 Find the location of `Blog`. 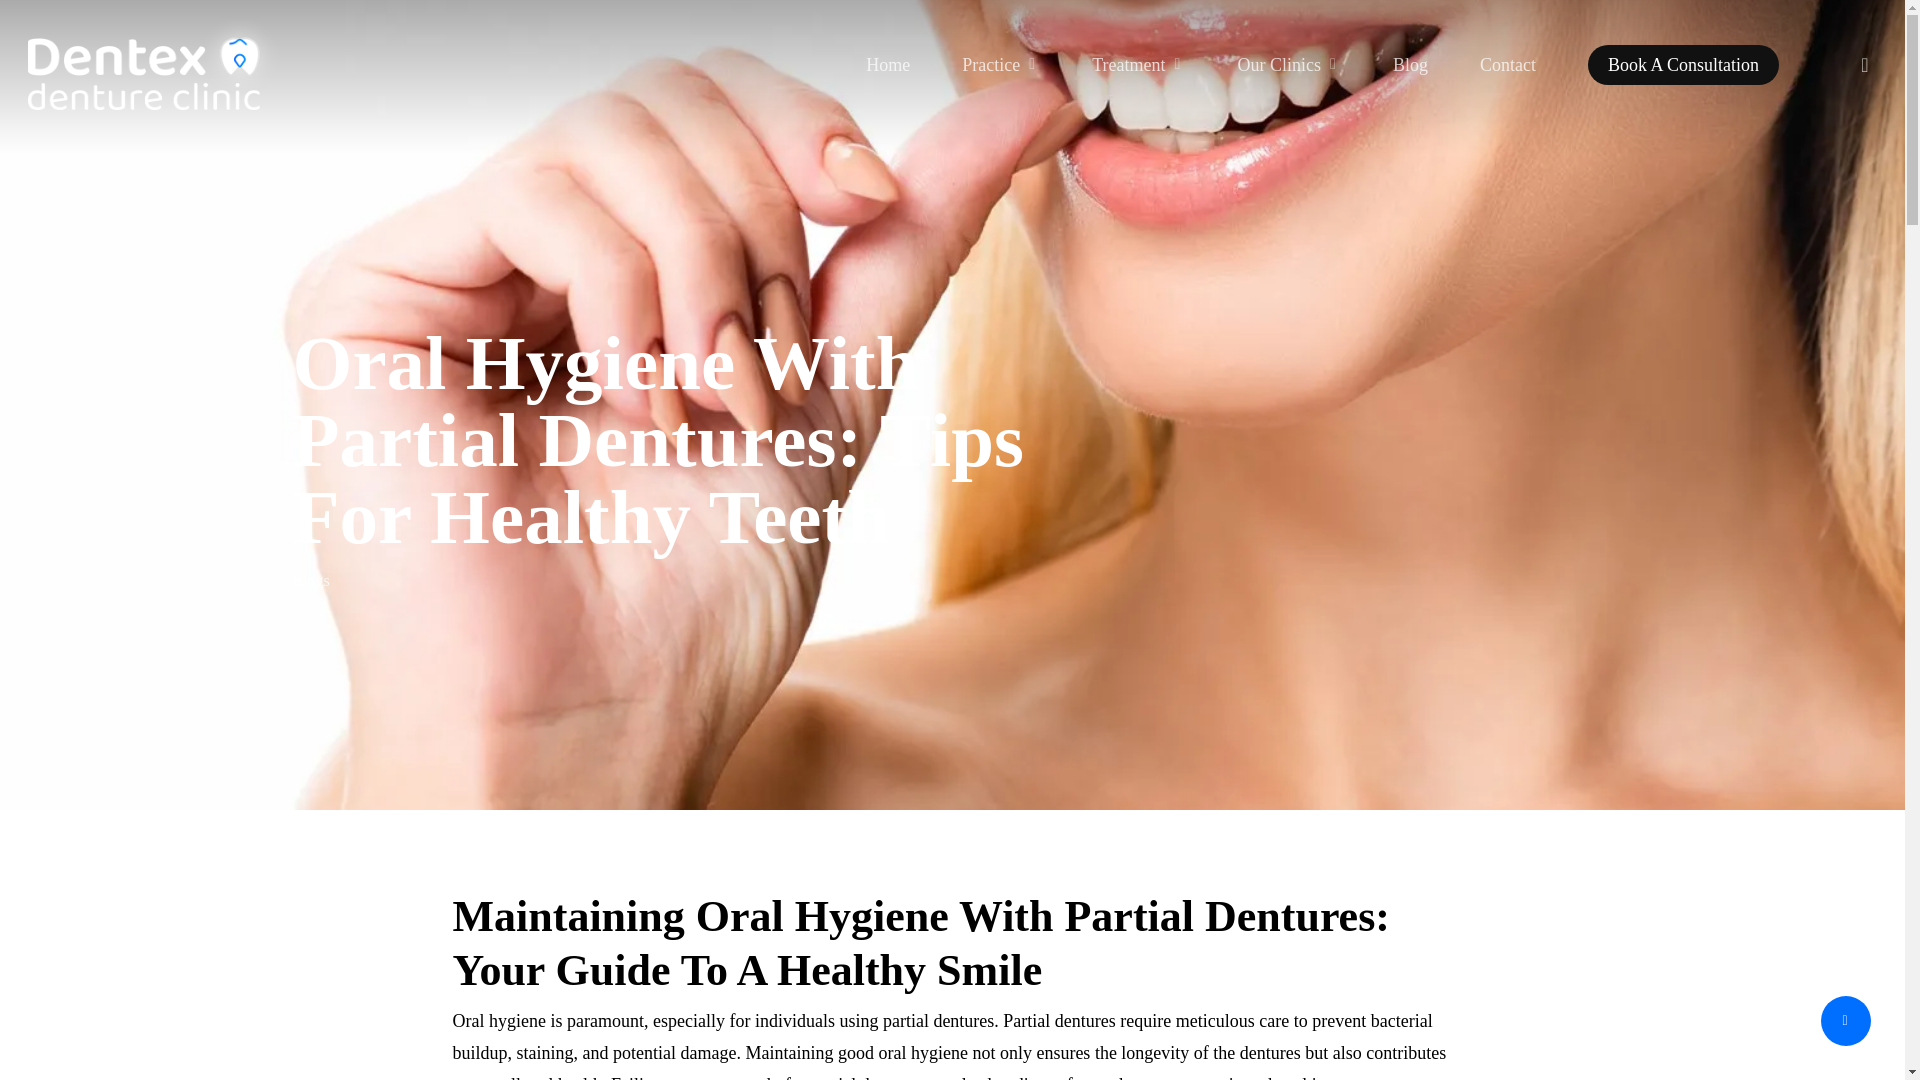

Blog is located at coordinates (1410, 65).